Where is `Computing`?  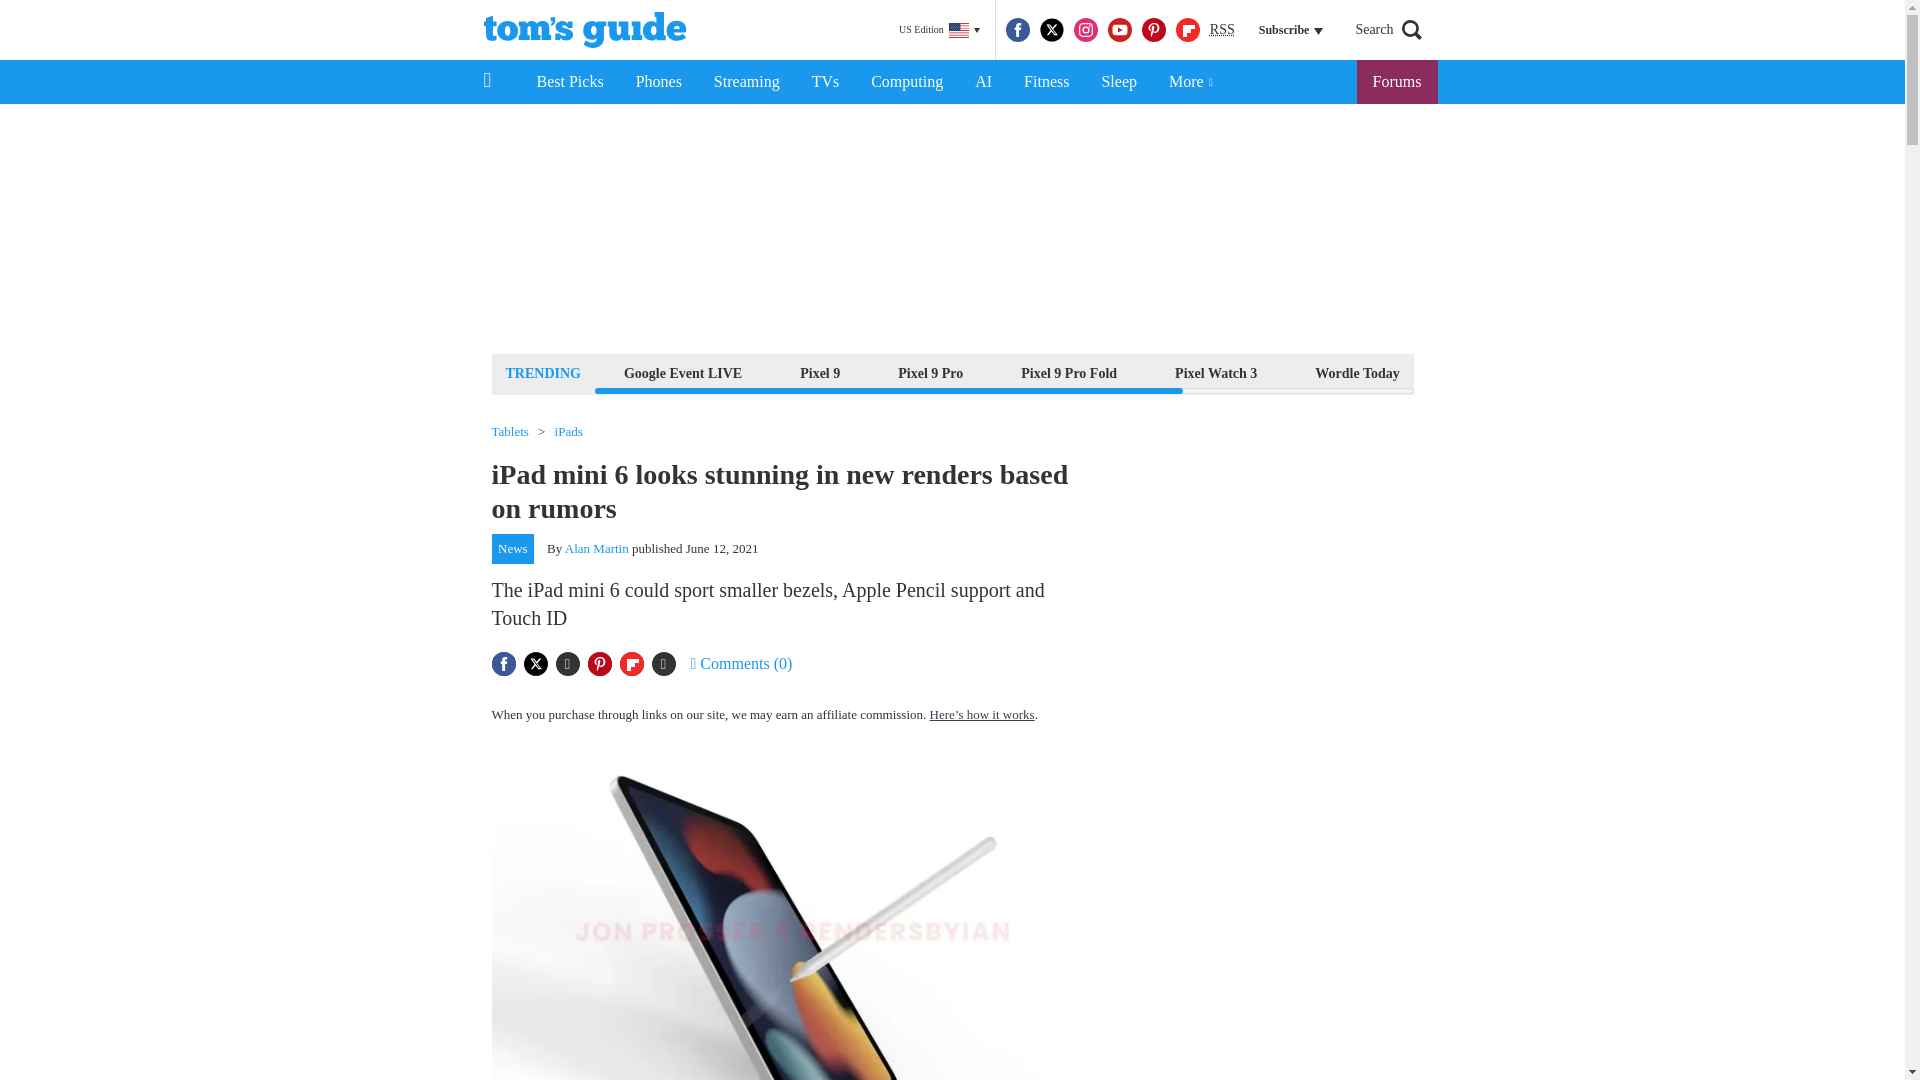
Computing is located at coordinates (906, 82).